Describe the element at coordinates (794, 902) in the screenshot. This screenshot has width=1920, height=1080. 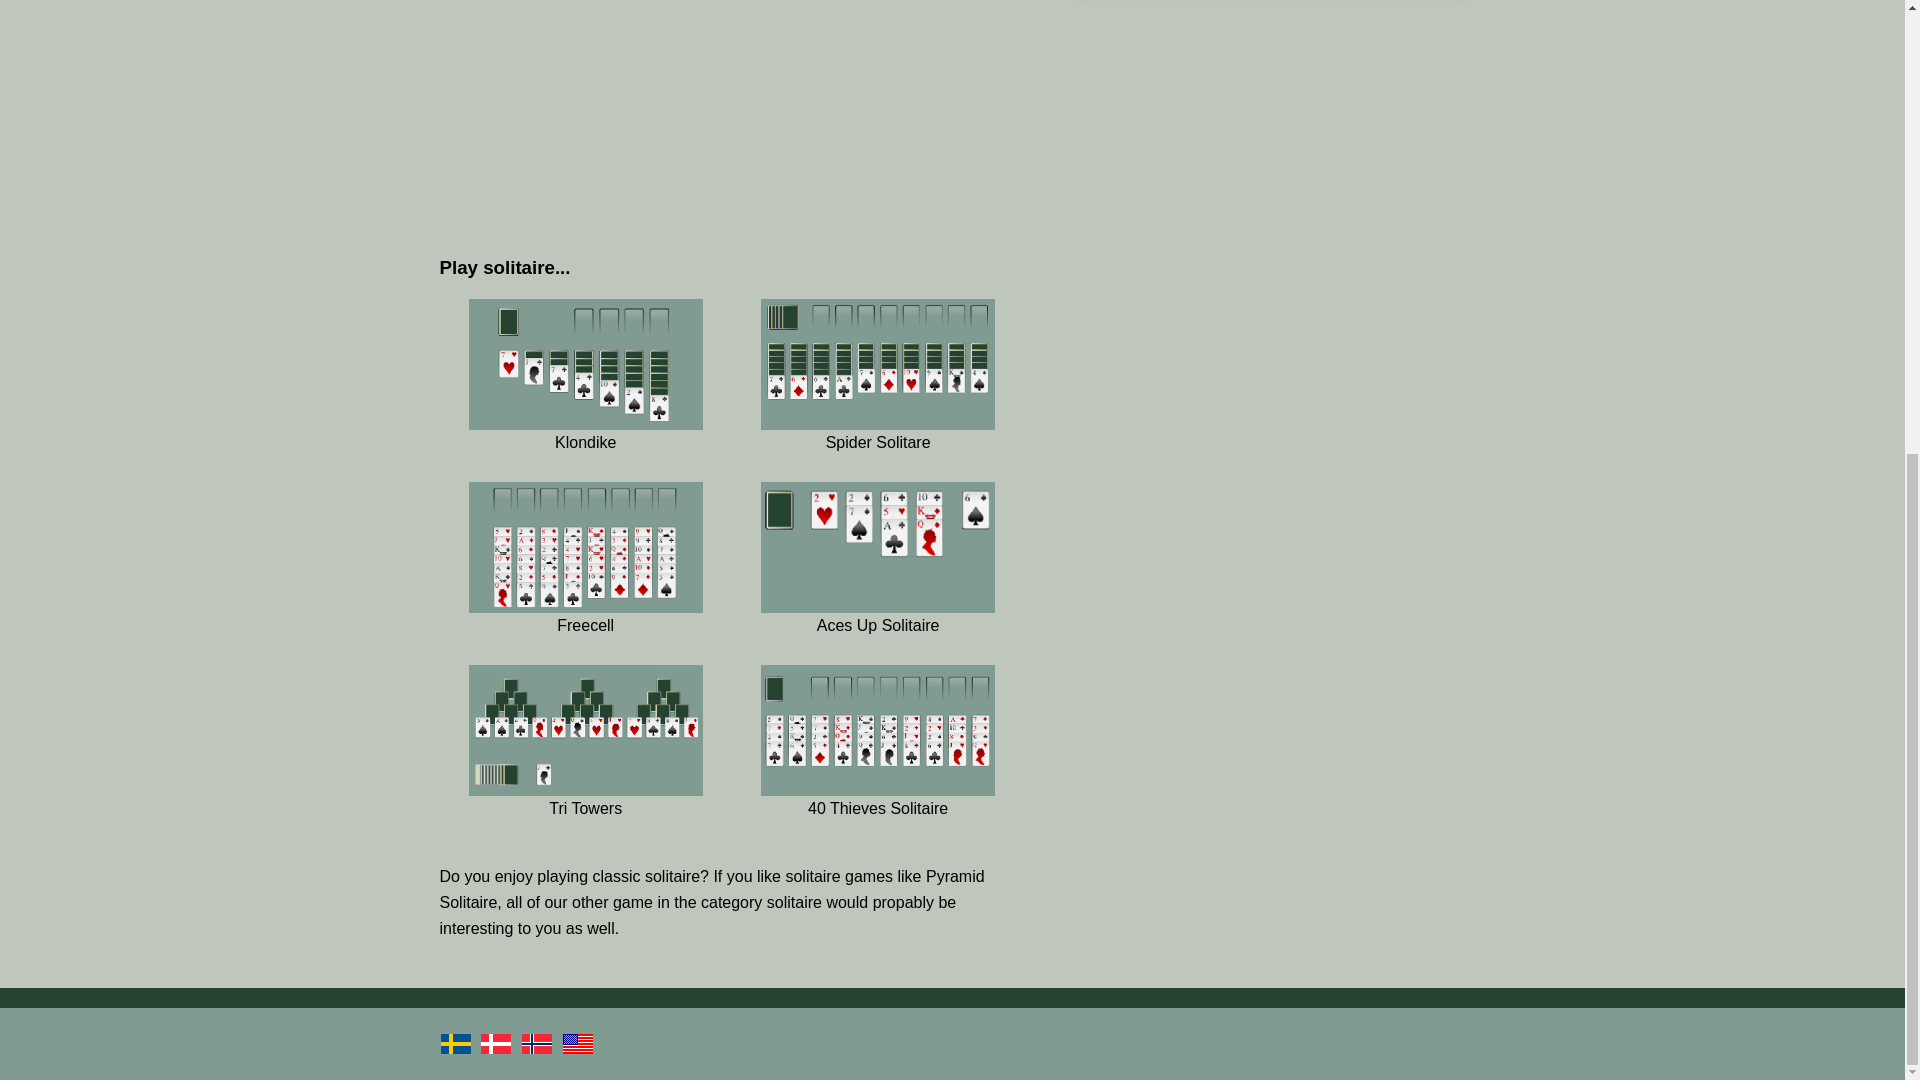
I see `solitaire` at that location.